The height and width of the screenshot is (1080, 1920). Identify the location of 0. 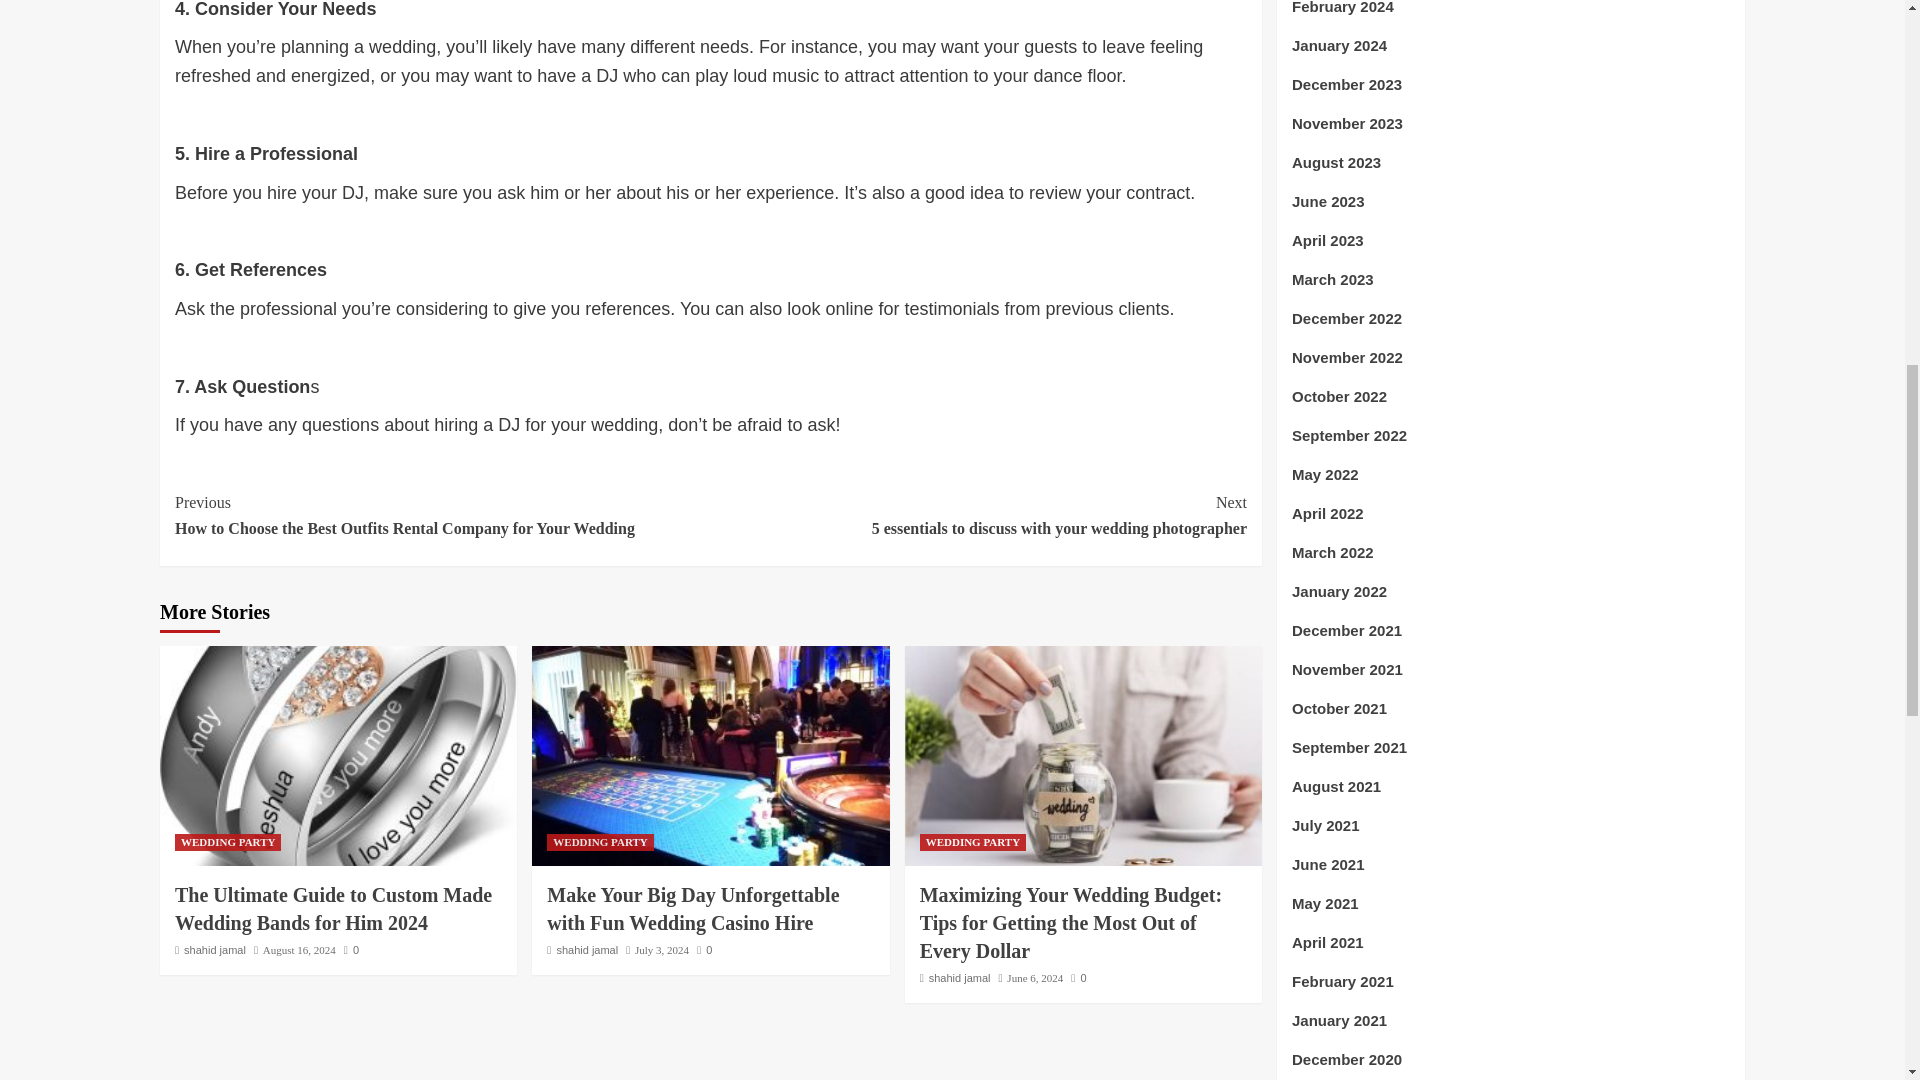
(704, 949).